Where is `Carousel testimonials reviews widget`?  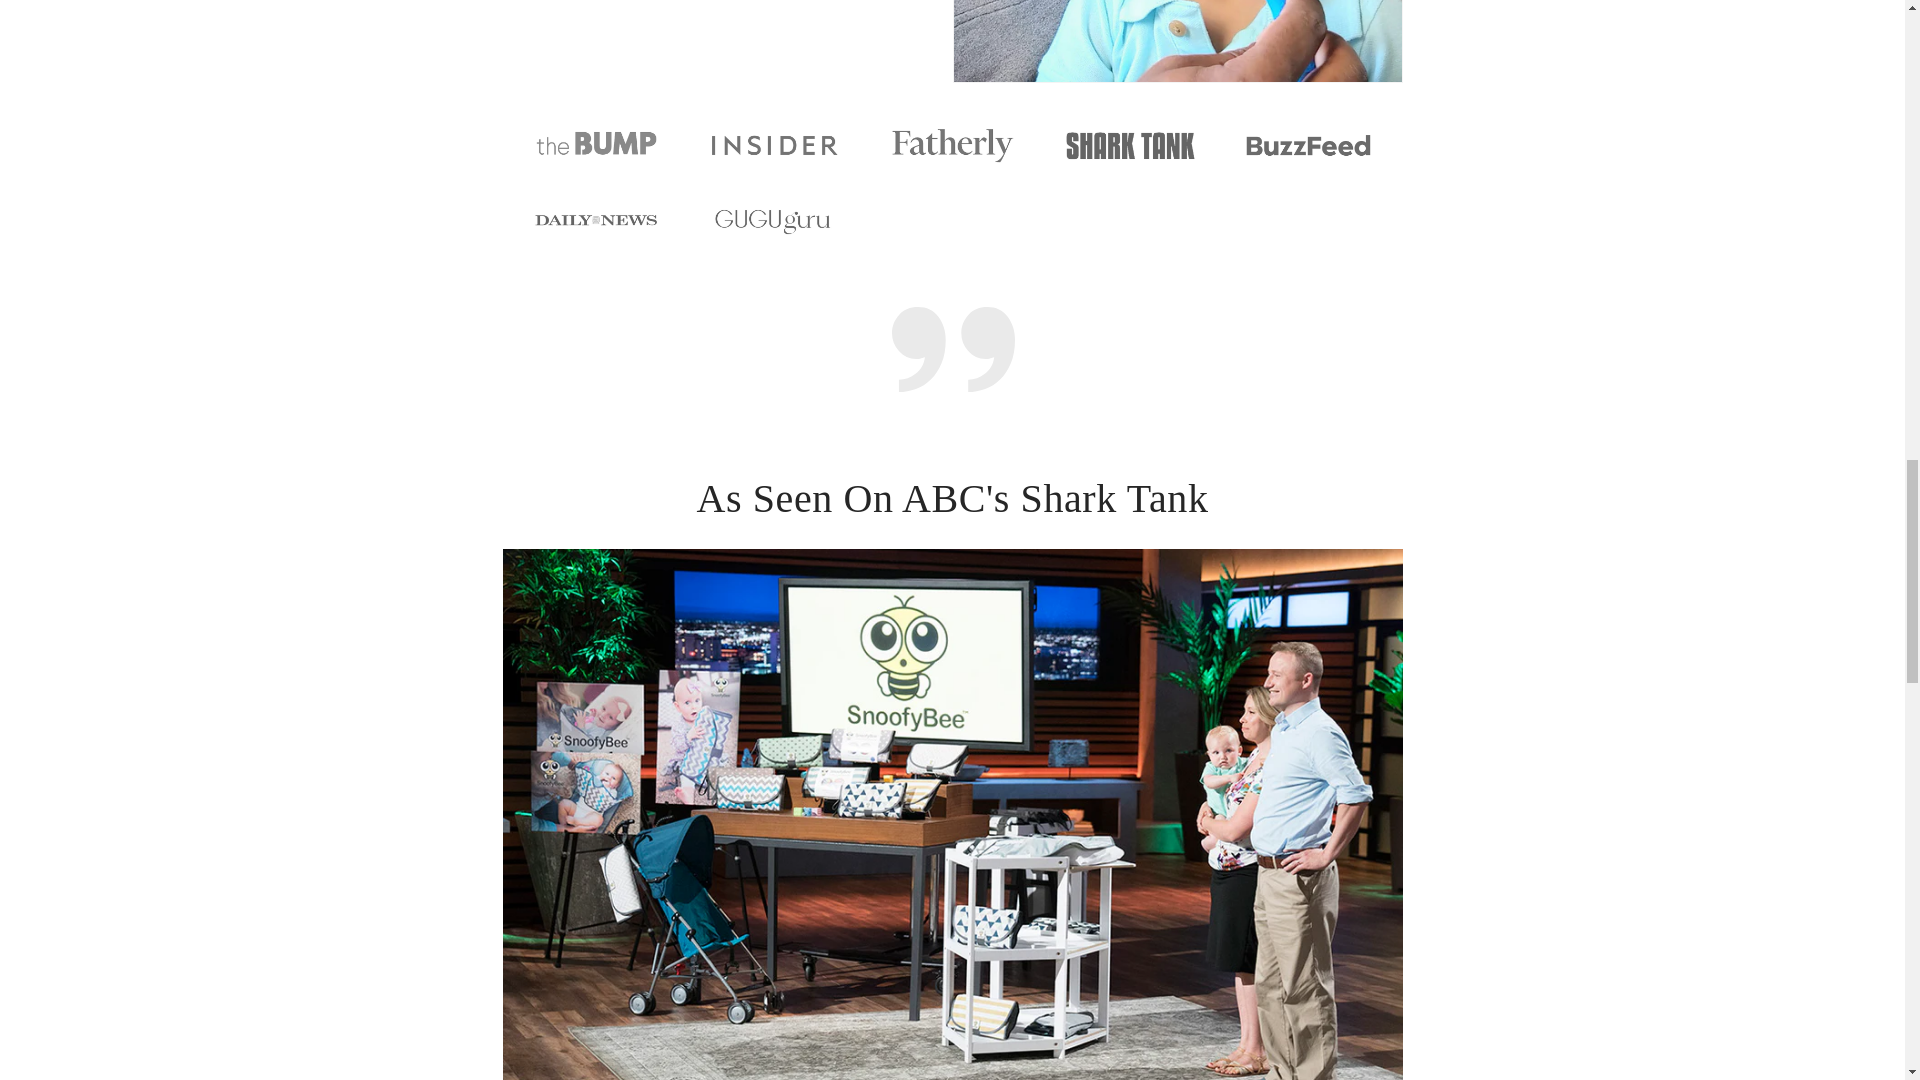
Carousel testimonials reviews widget is located at coordinates (951, 358).